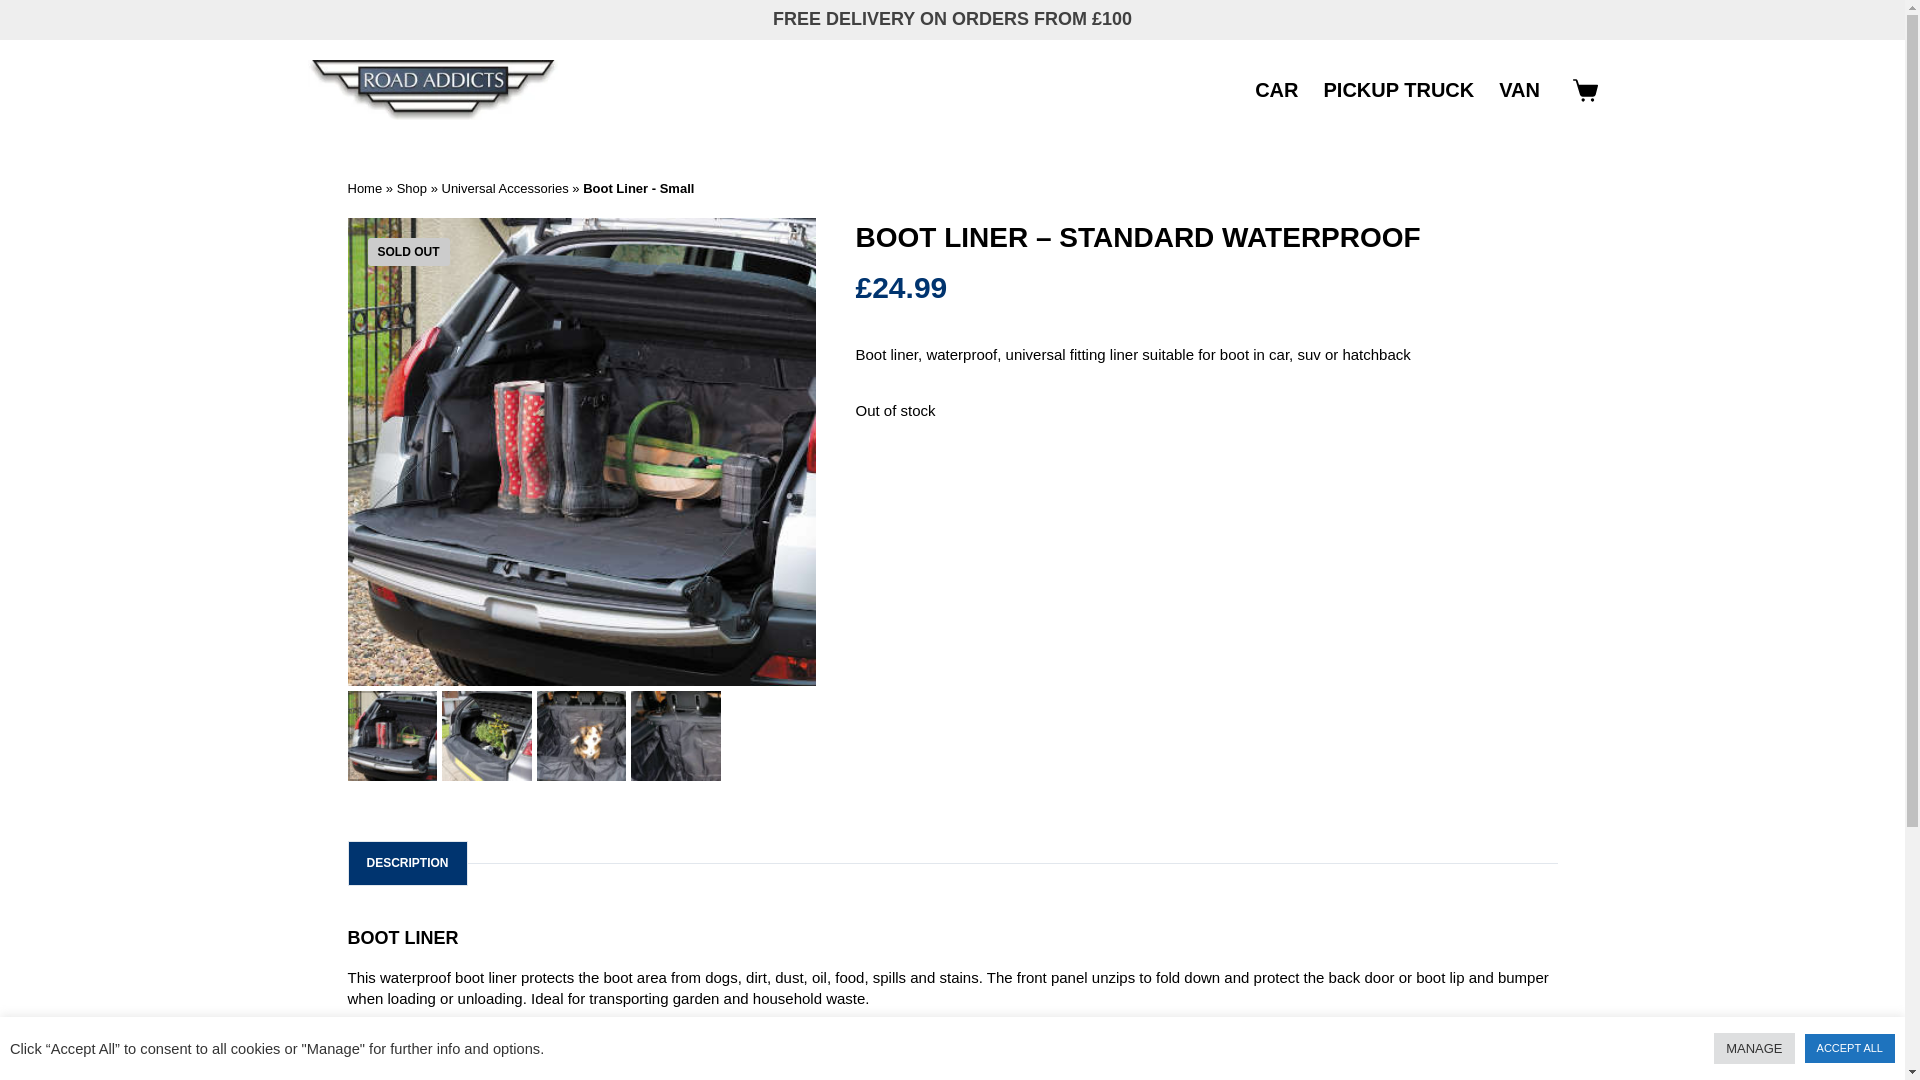 Image resolution: width=1920 pixels, height=1080 pixels. What do you see at coordinates (582, 736) in the screenshot?
I see `Boot Liner for Car` at bounding box center [582, 736].